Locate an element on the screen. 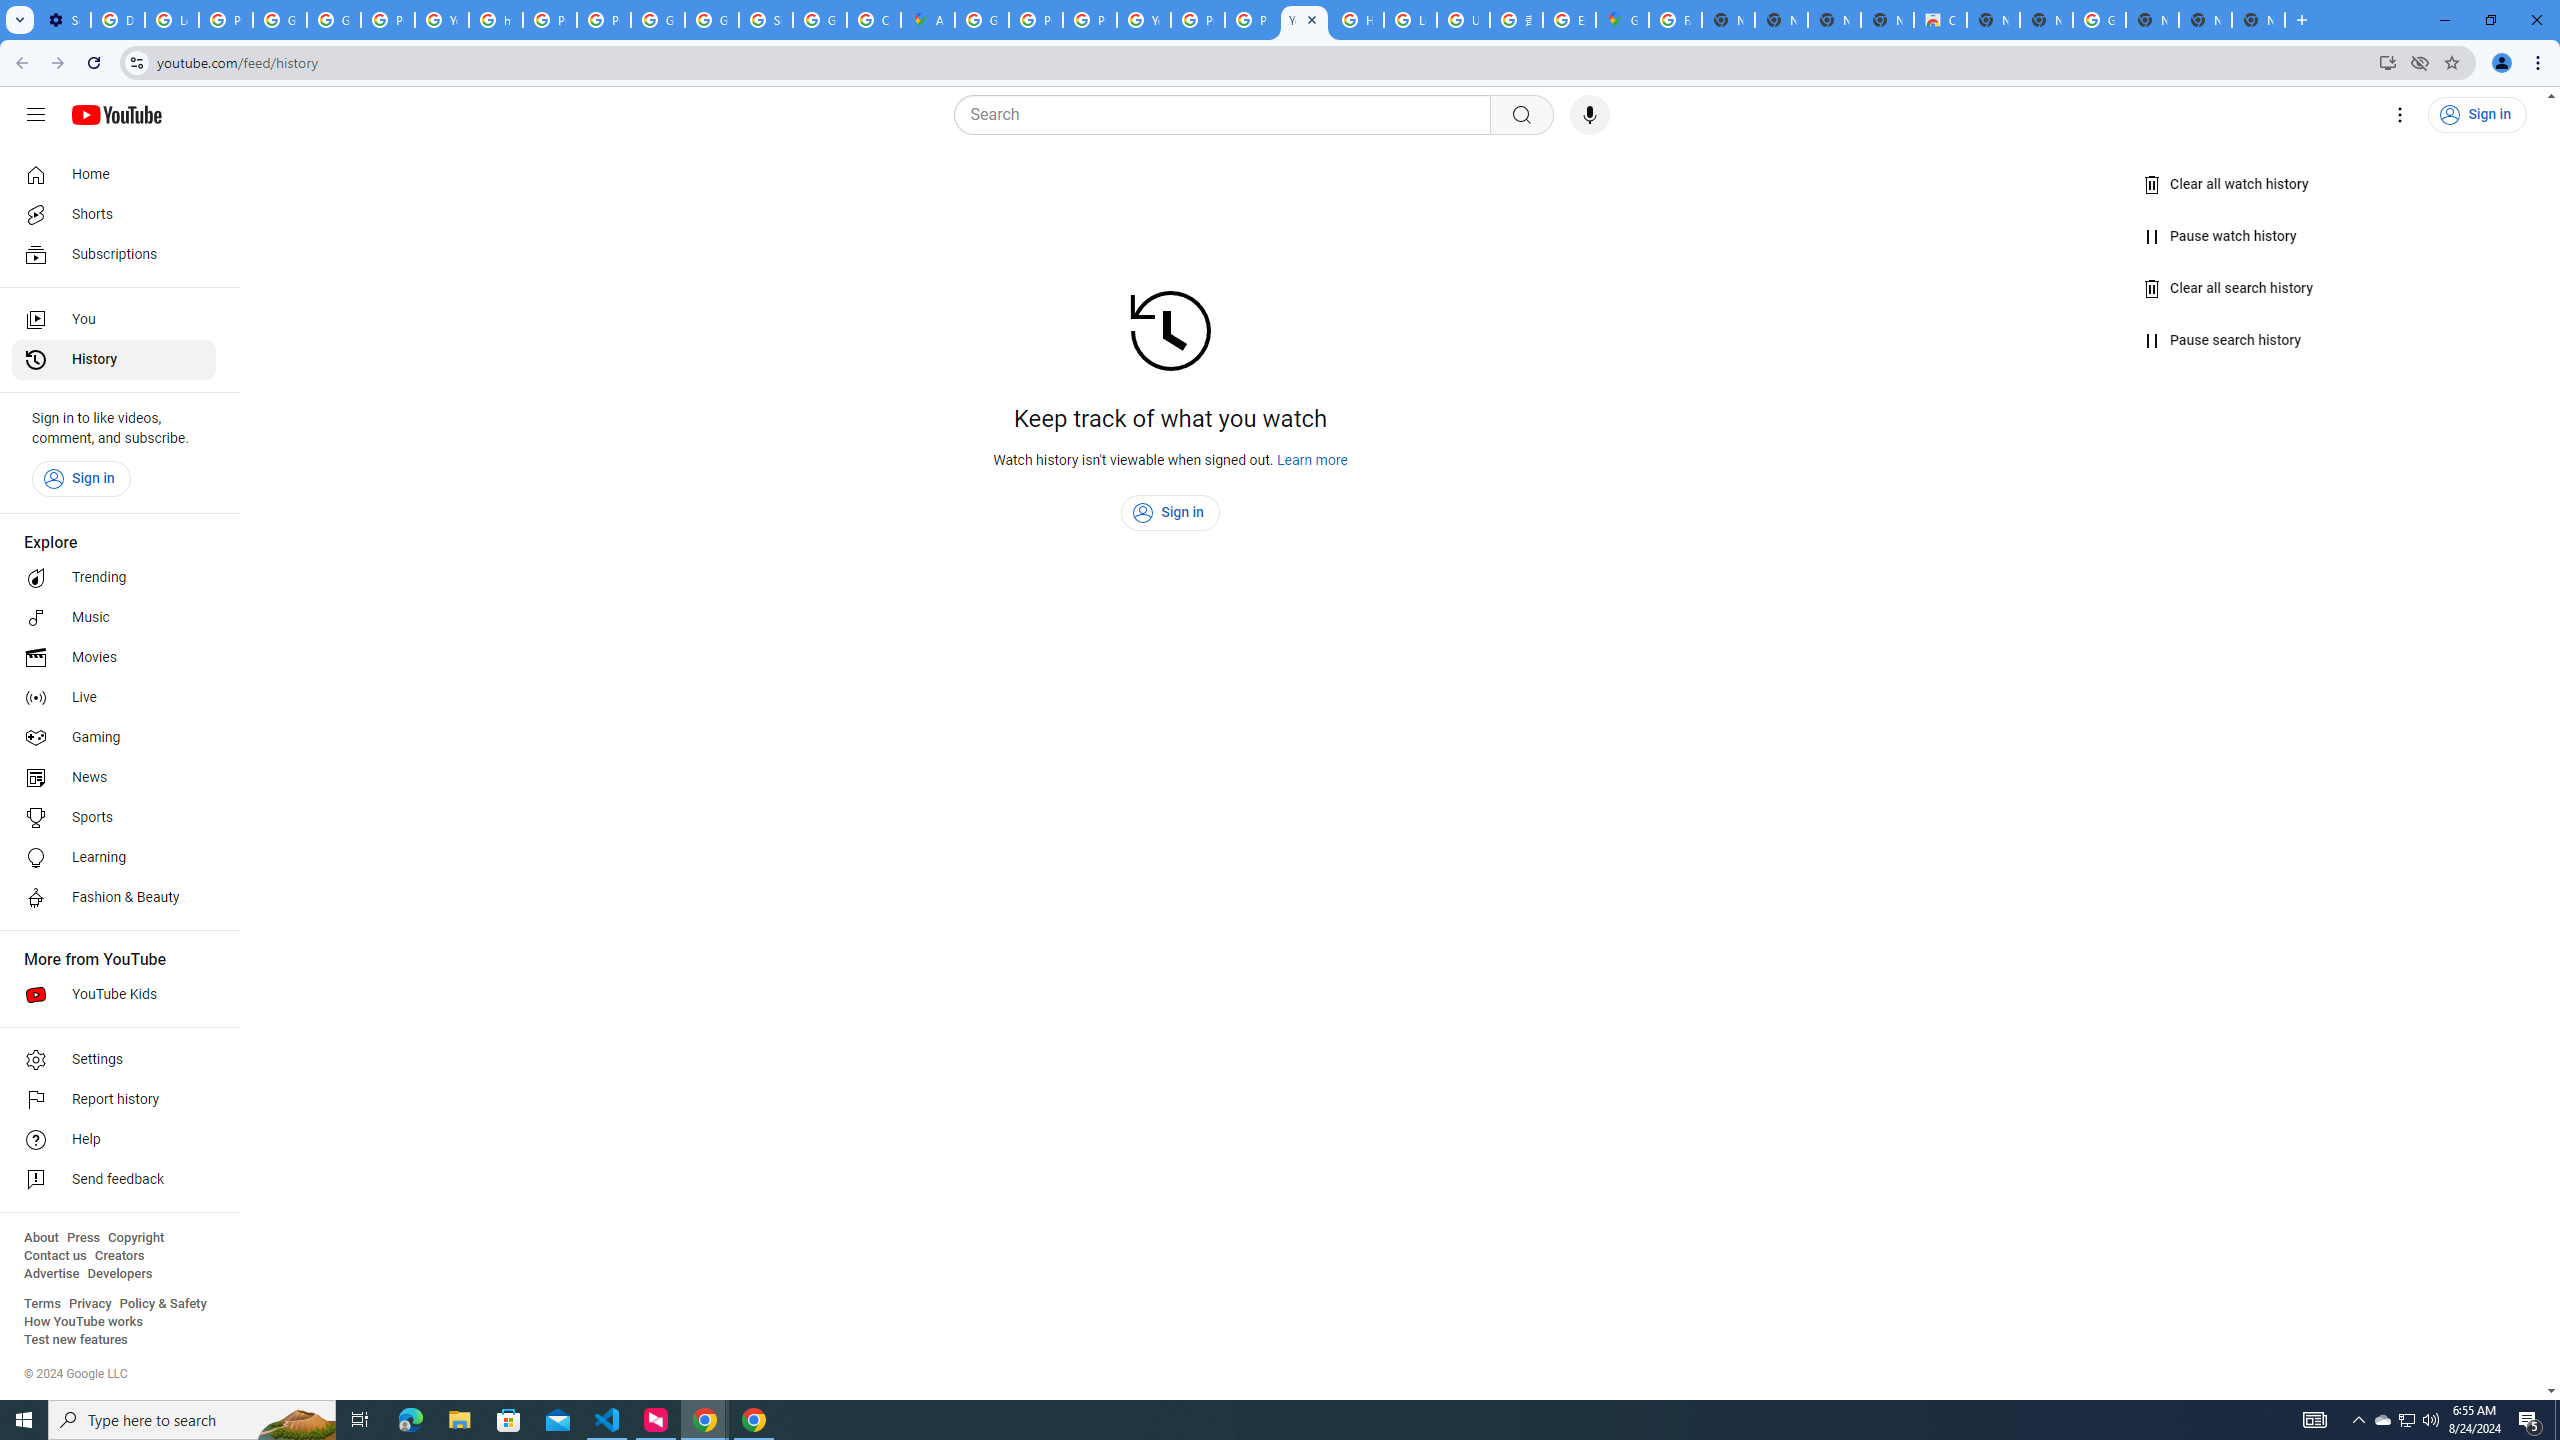  Developers is located at coordinates (120, 1274).